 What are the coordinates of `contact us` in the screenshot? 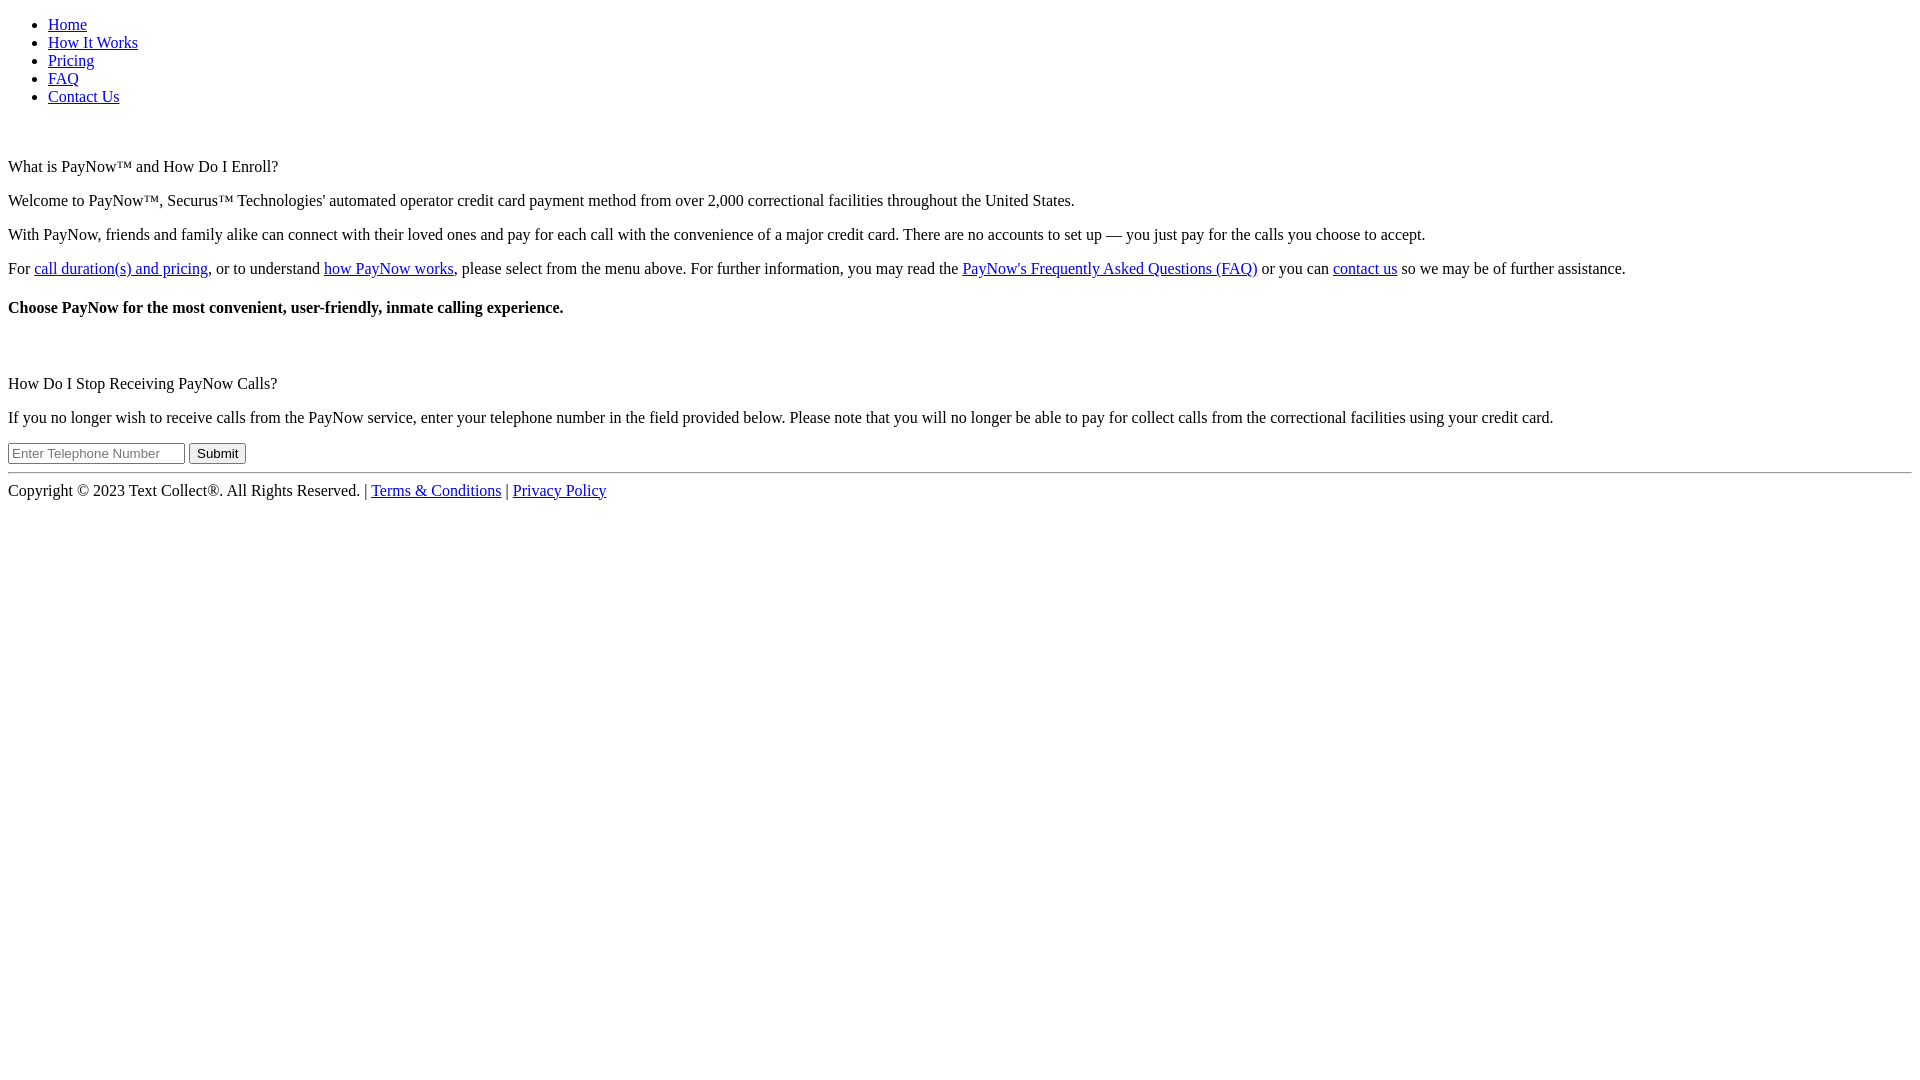 It's located at (1365, 268).